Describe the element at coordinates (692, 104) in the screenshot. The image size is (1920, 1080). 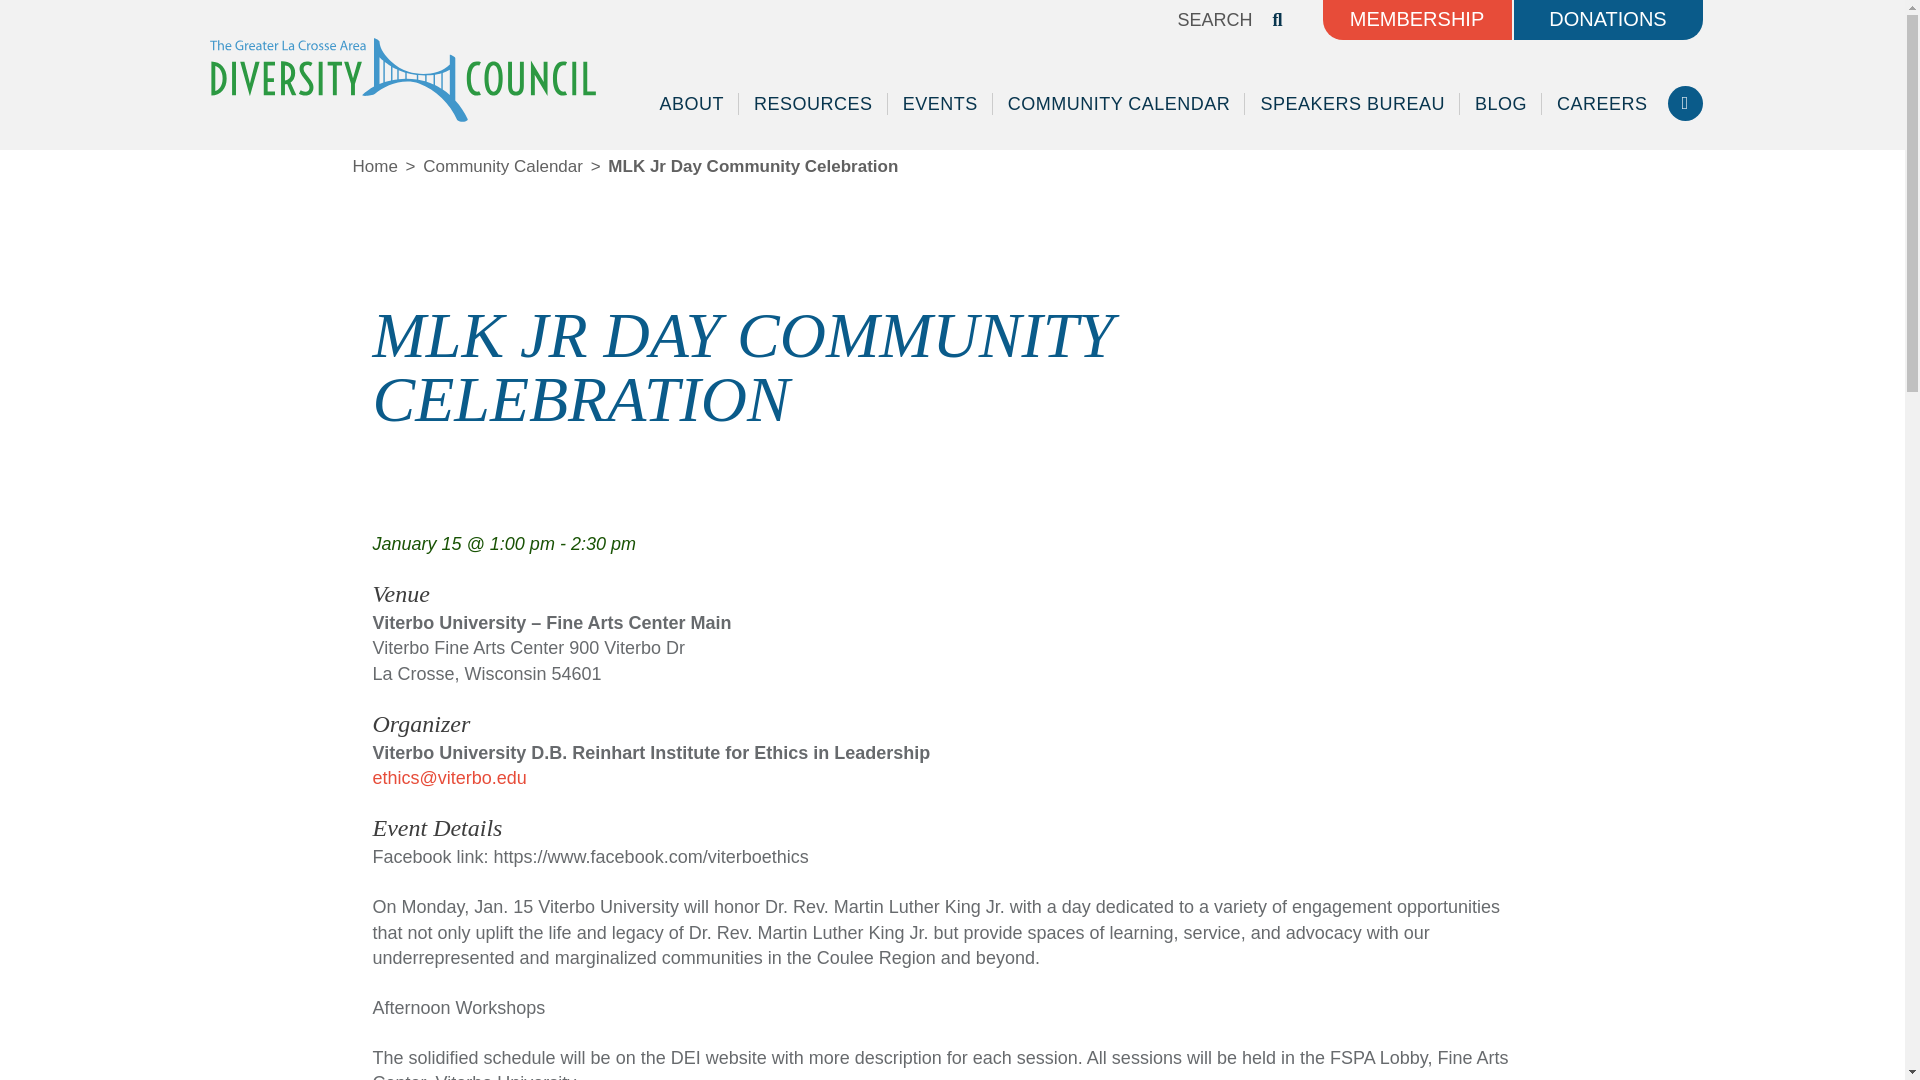
I see `ABOUT` at that location.